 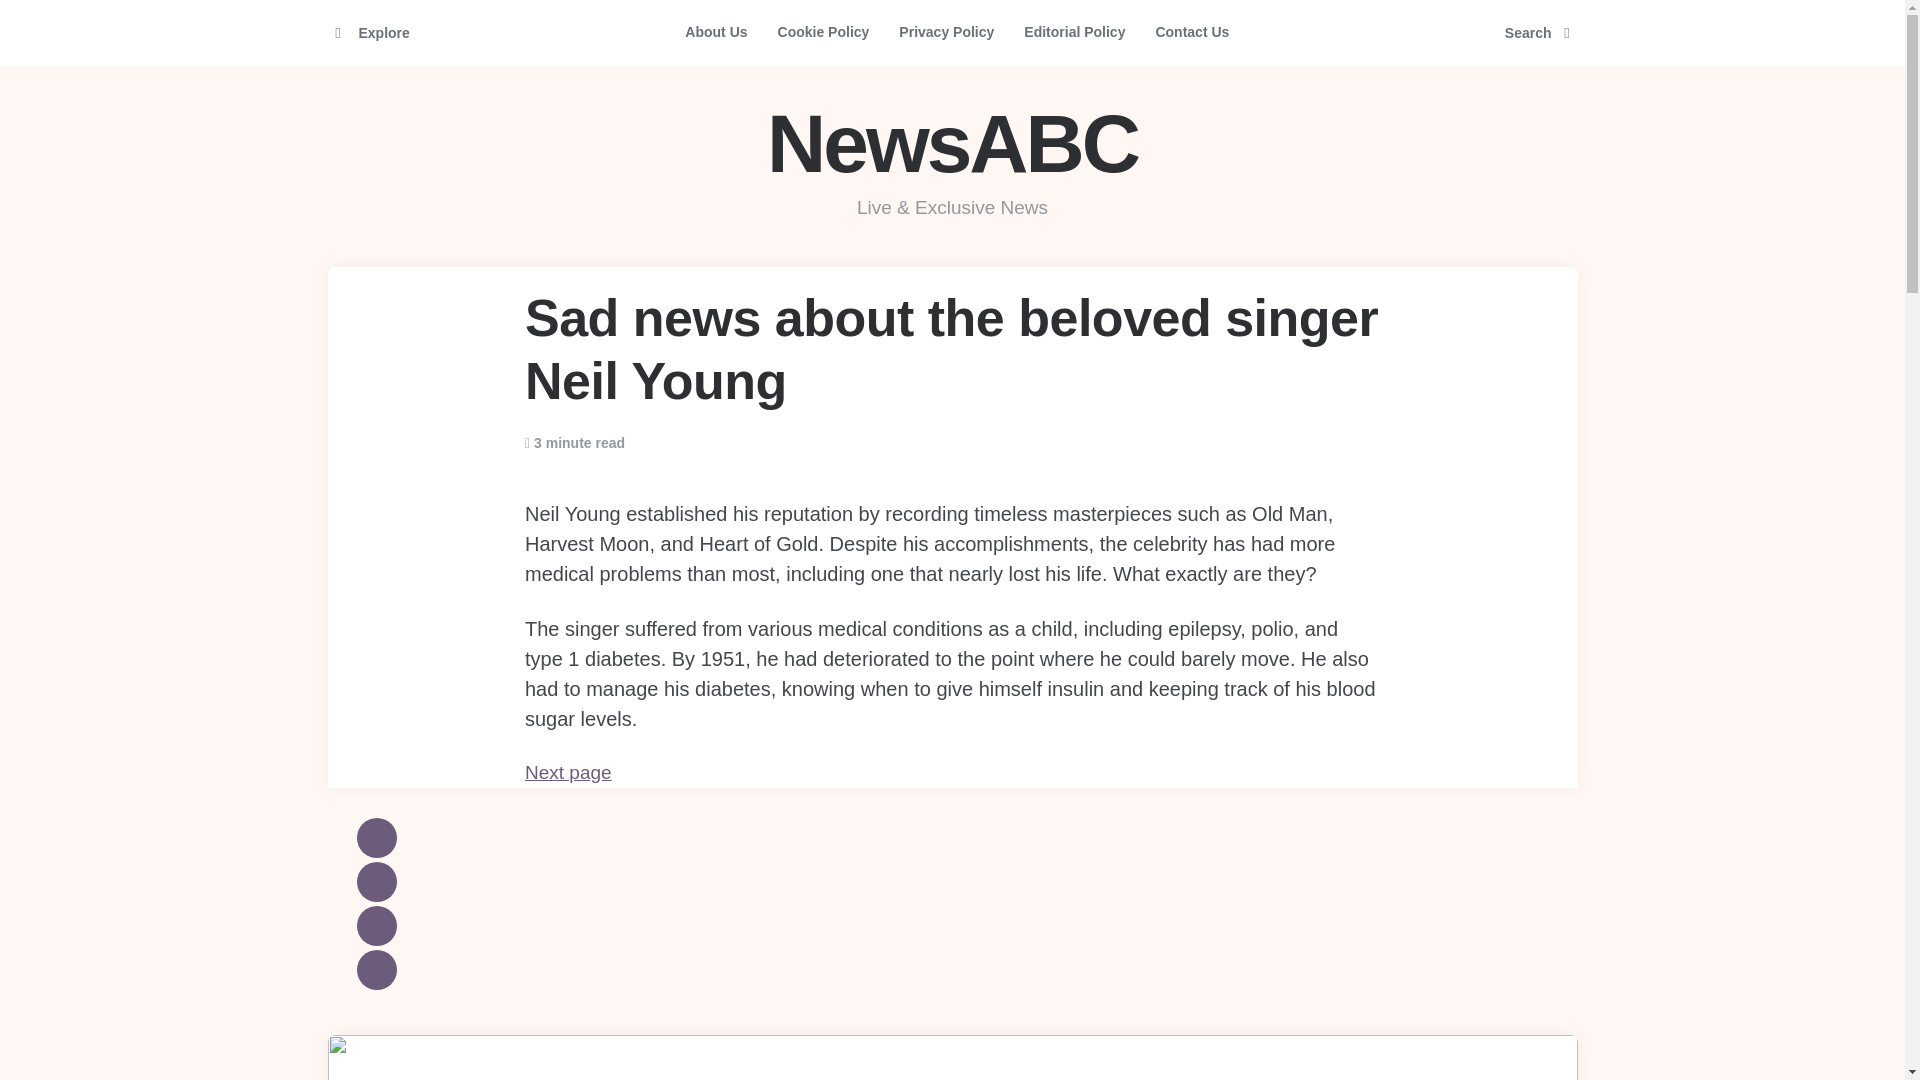 What do you see at coordinates (1192, 32) in the screenshot?
I see `Contact Us` at bounding box center [1192, 32].